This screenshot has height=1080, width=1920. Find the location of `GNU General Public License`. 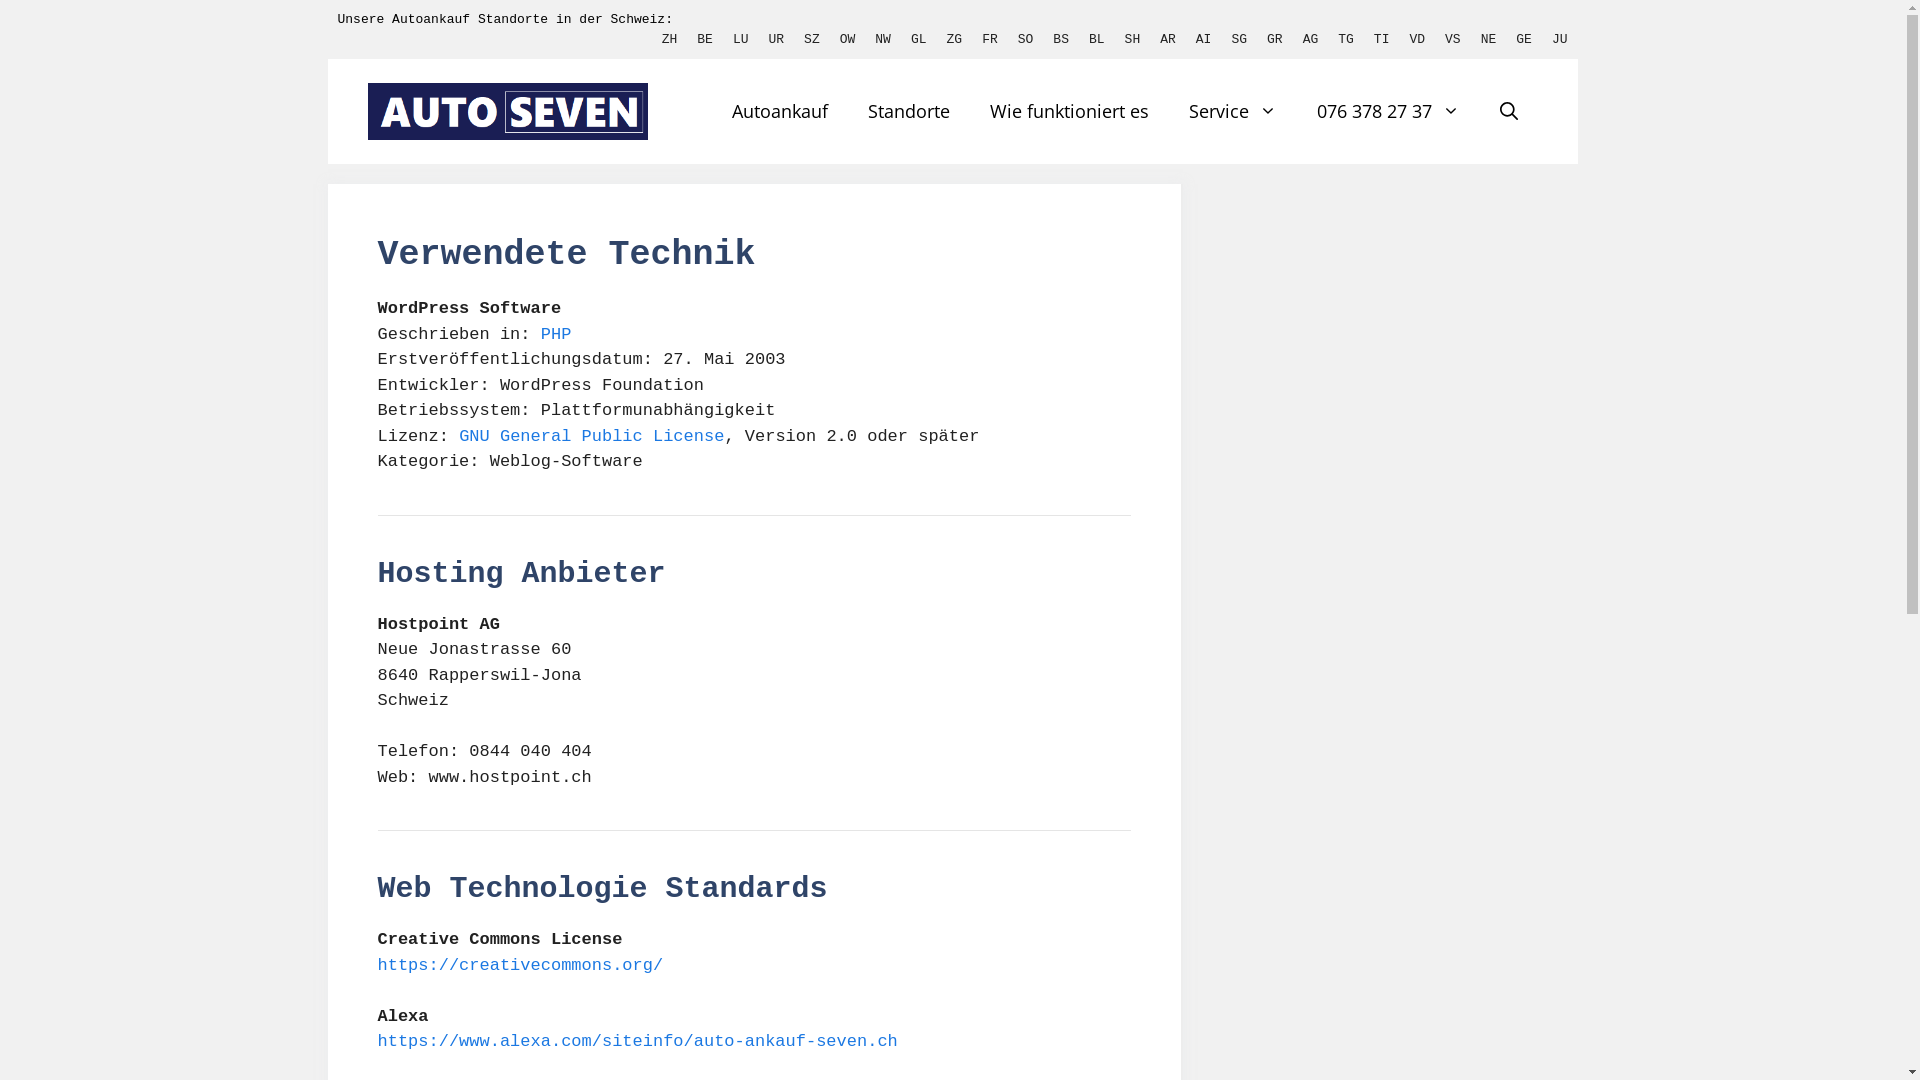

GNU General Public License is located at coordinates (592, 436).